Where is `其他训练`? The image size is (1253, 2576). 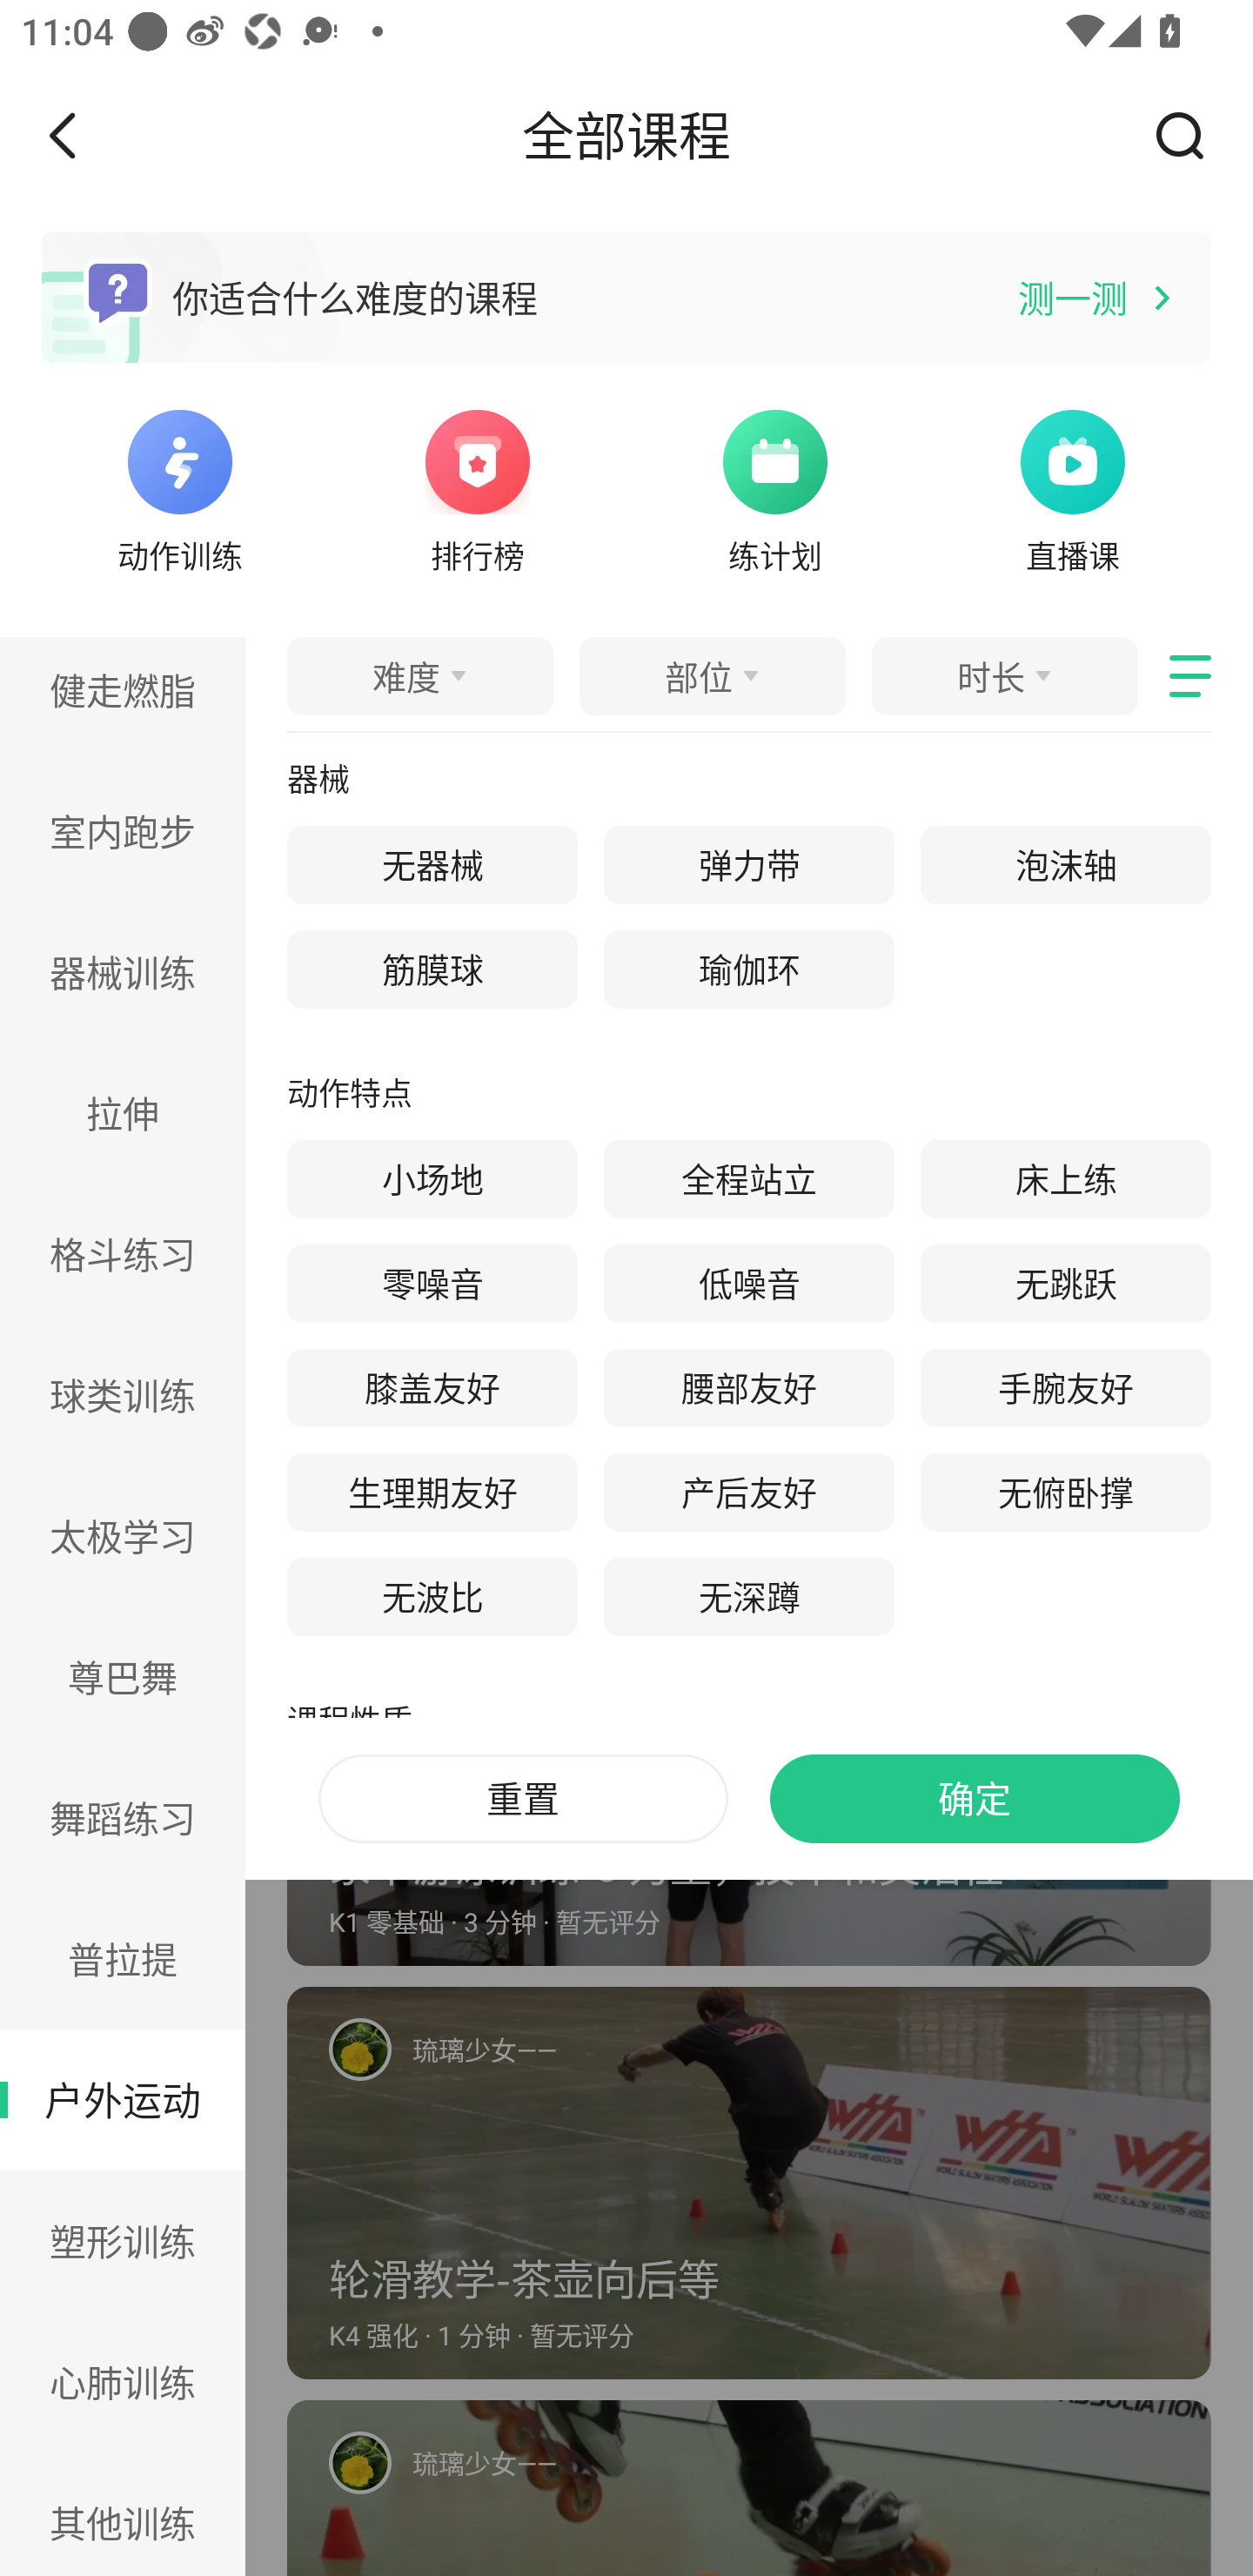
其他训练 is located at coordinates (123, 2513).